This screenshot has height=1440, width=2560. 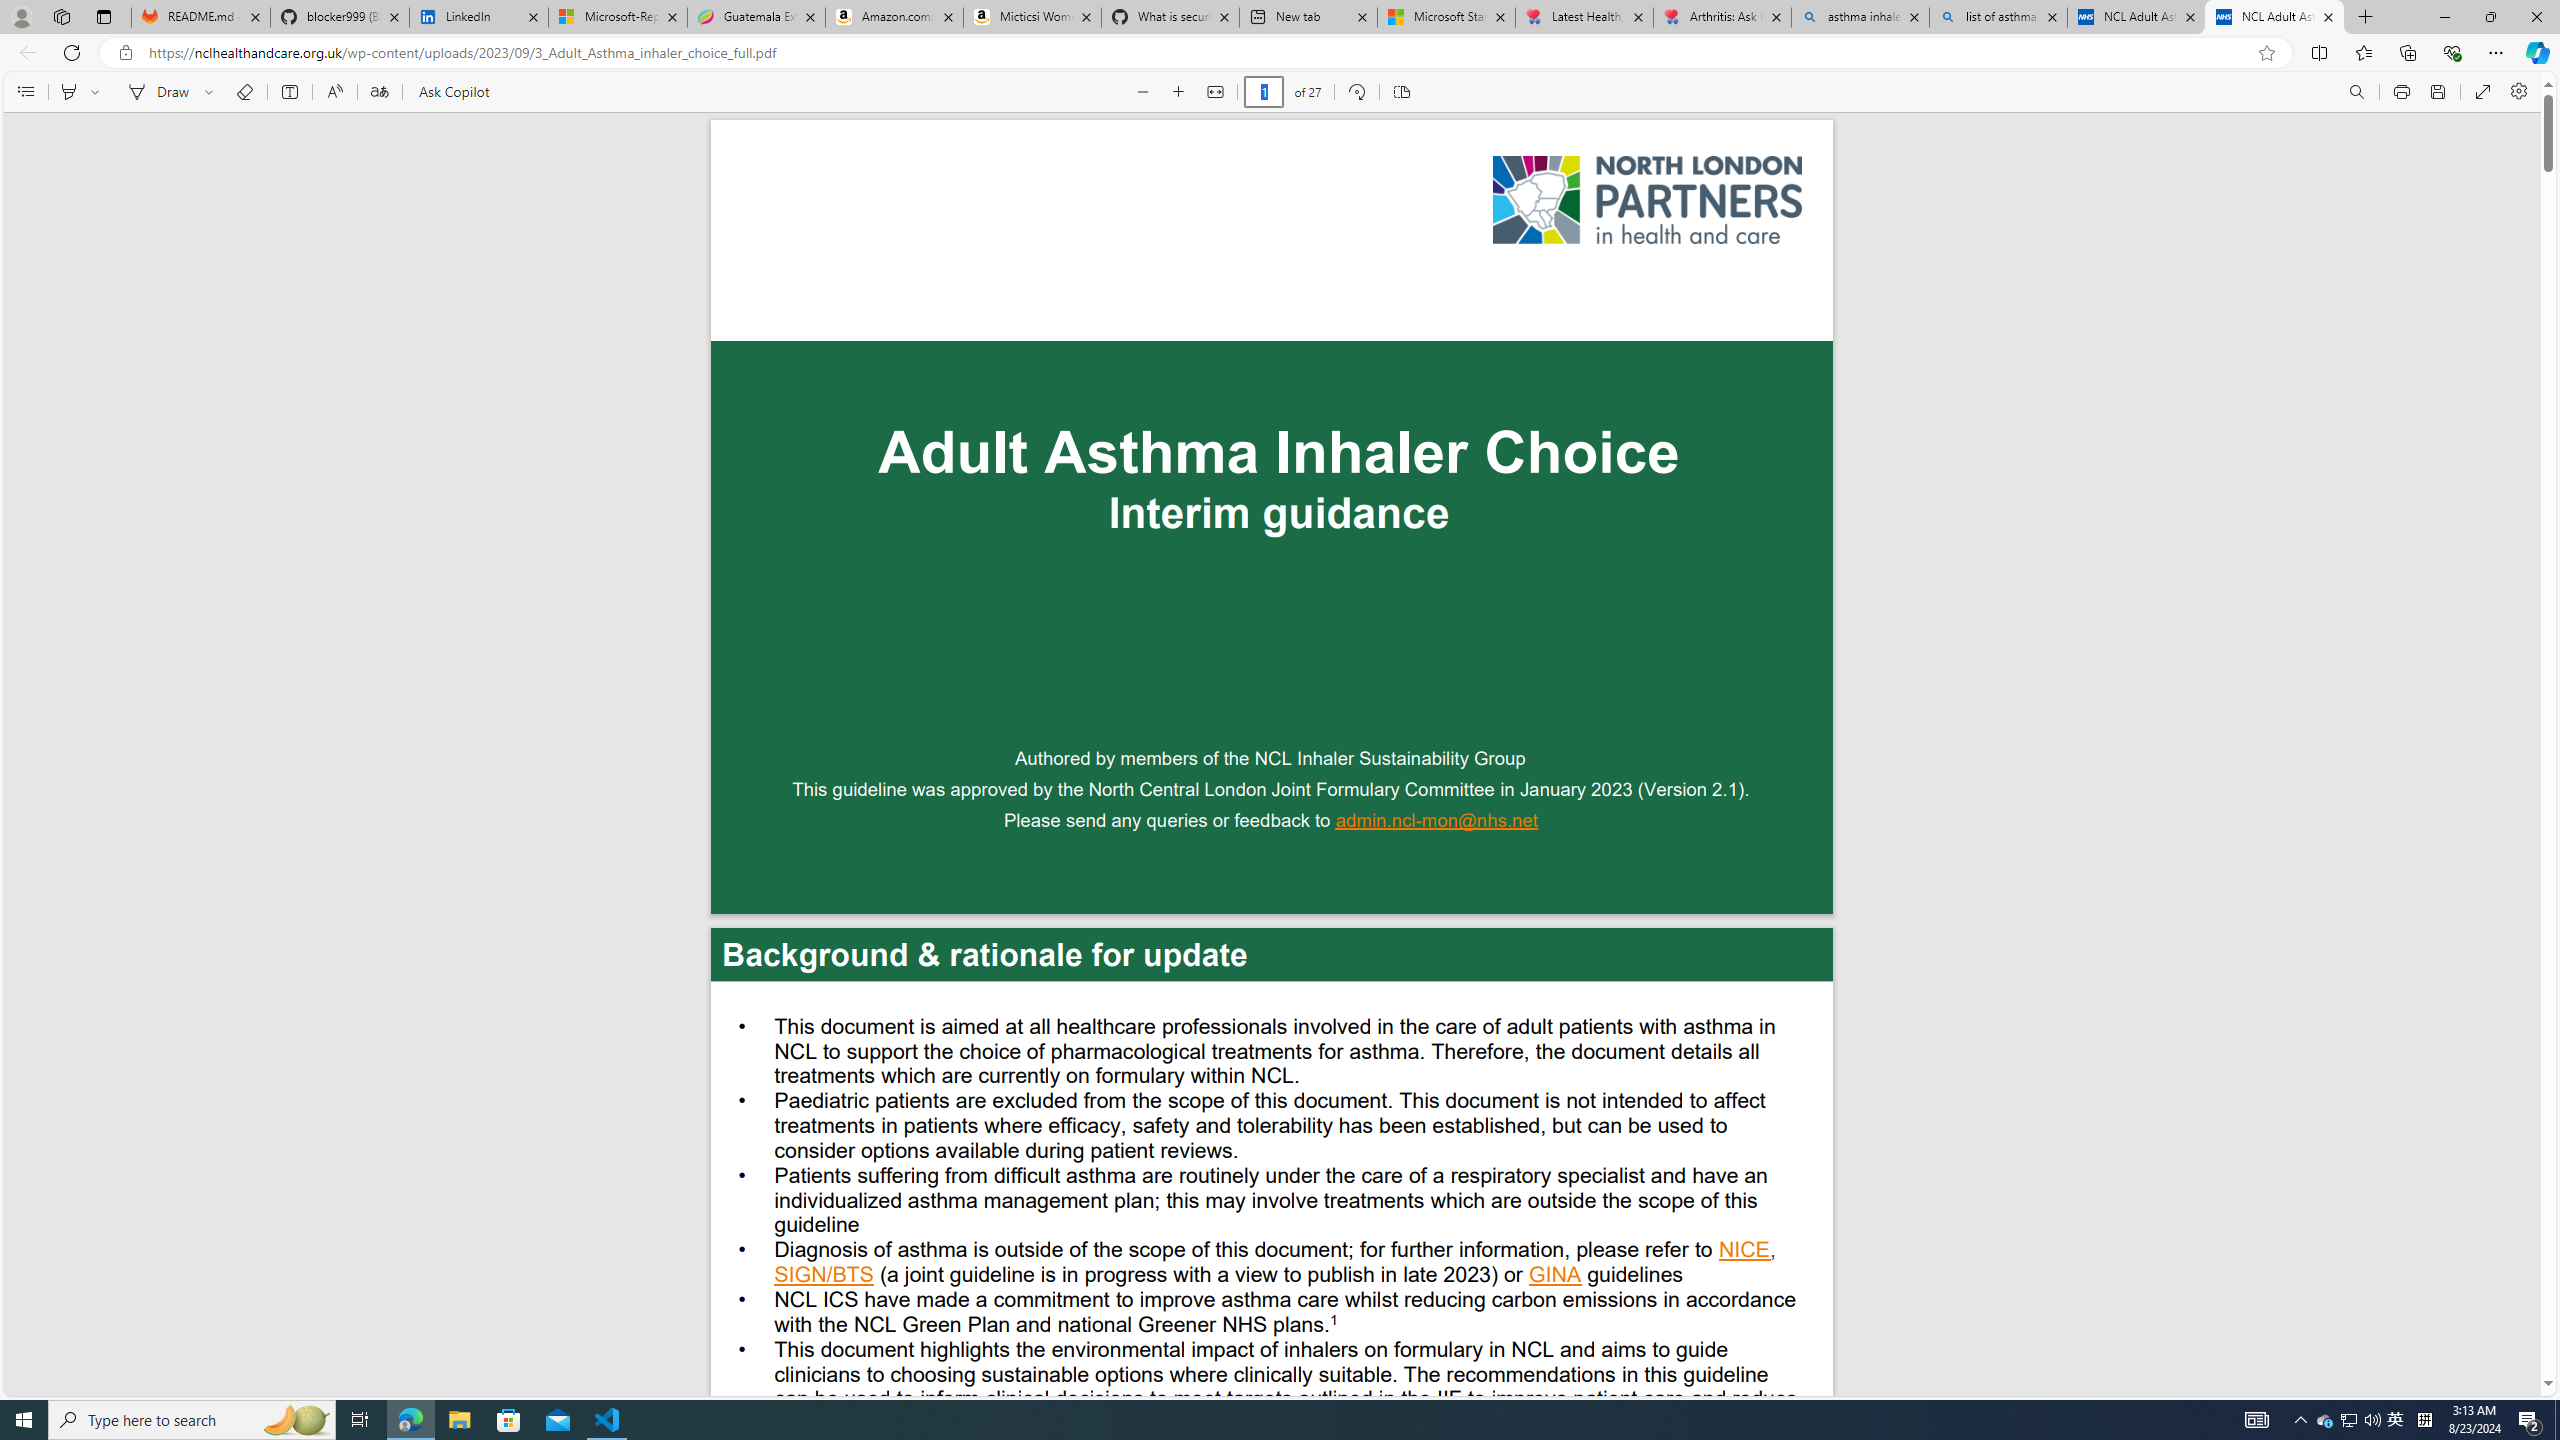 What do you see at coordinates (453, 92) in the screenshot?
I see `Ask Copilot` at bounding box center [453, 92].